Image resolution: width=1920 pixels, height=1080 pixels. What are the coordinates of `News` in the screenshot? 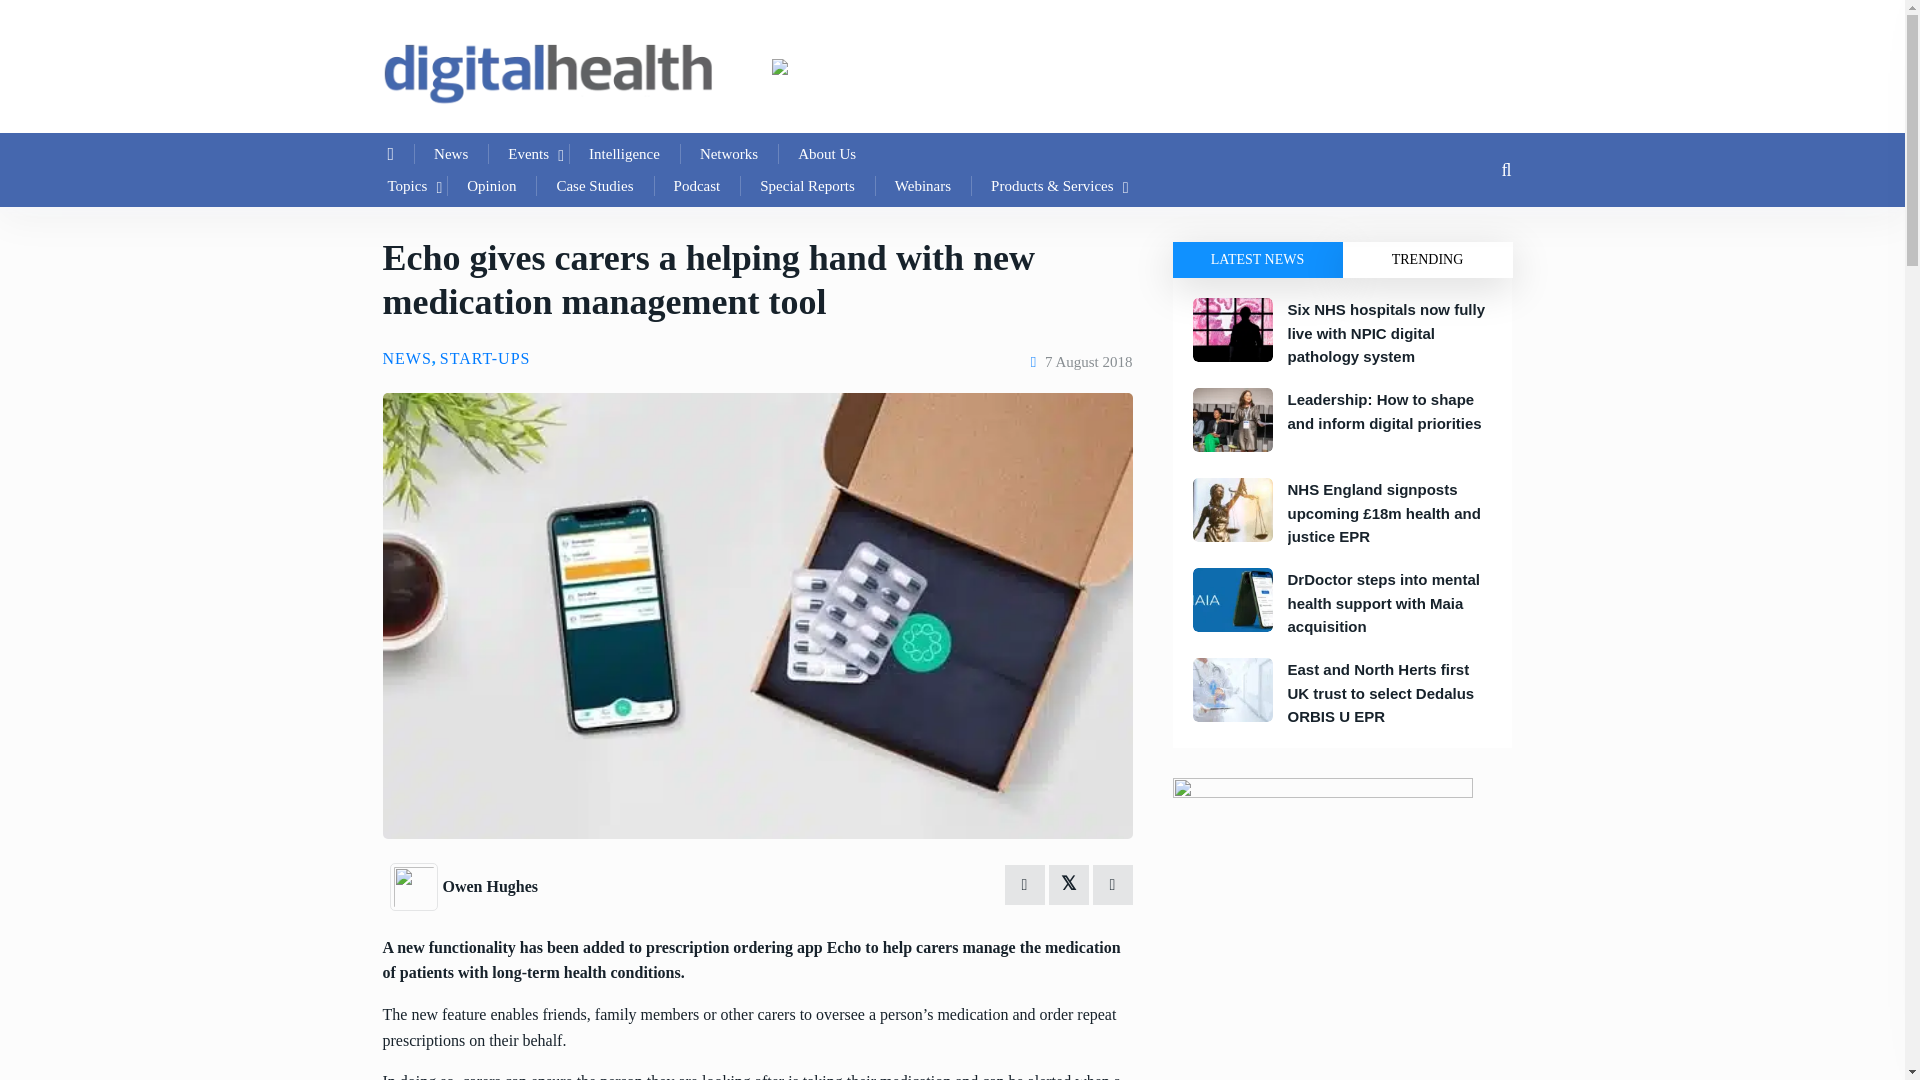 It's located at (450, 154).